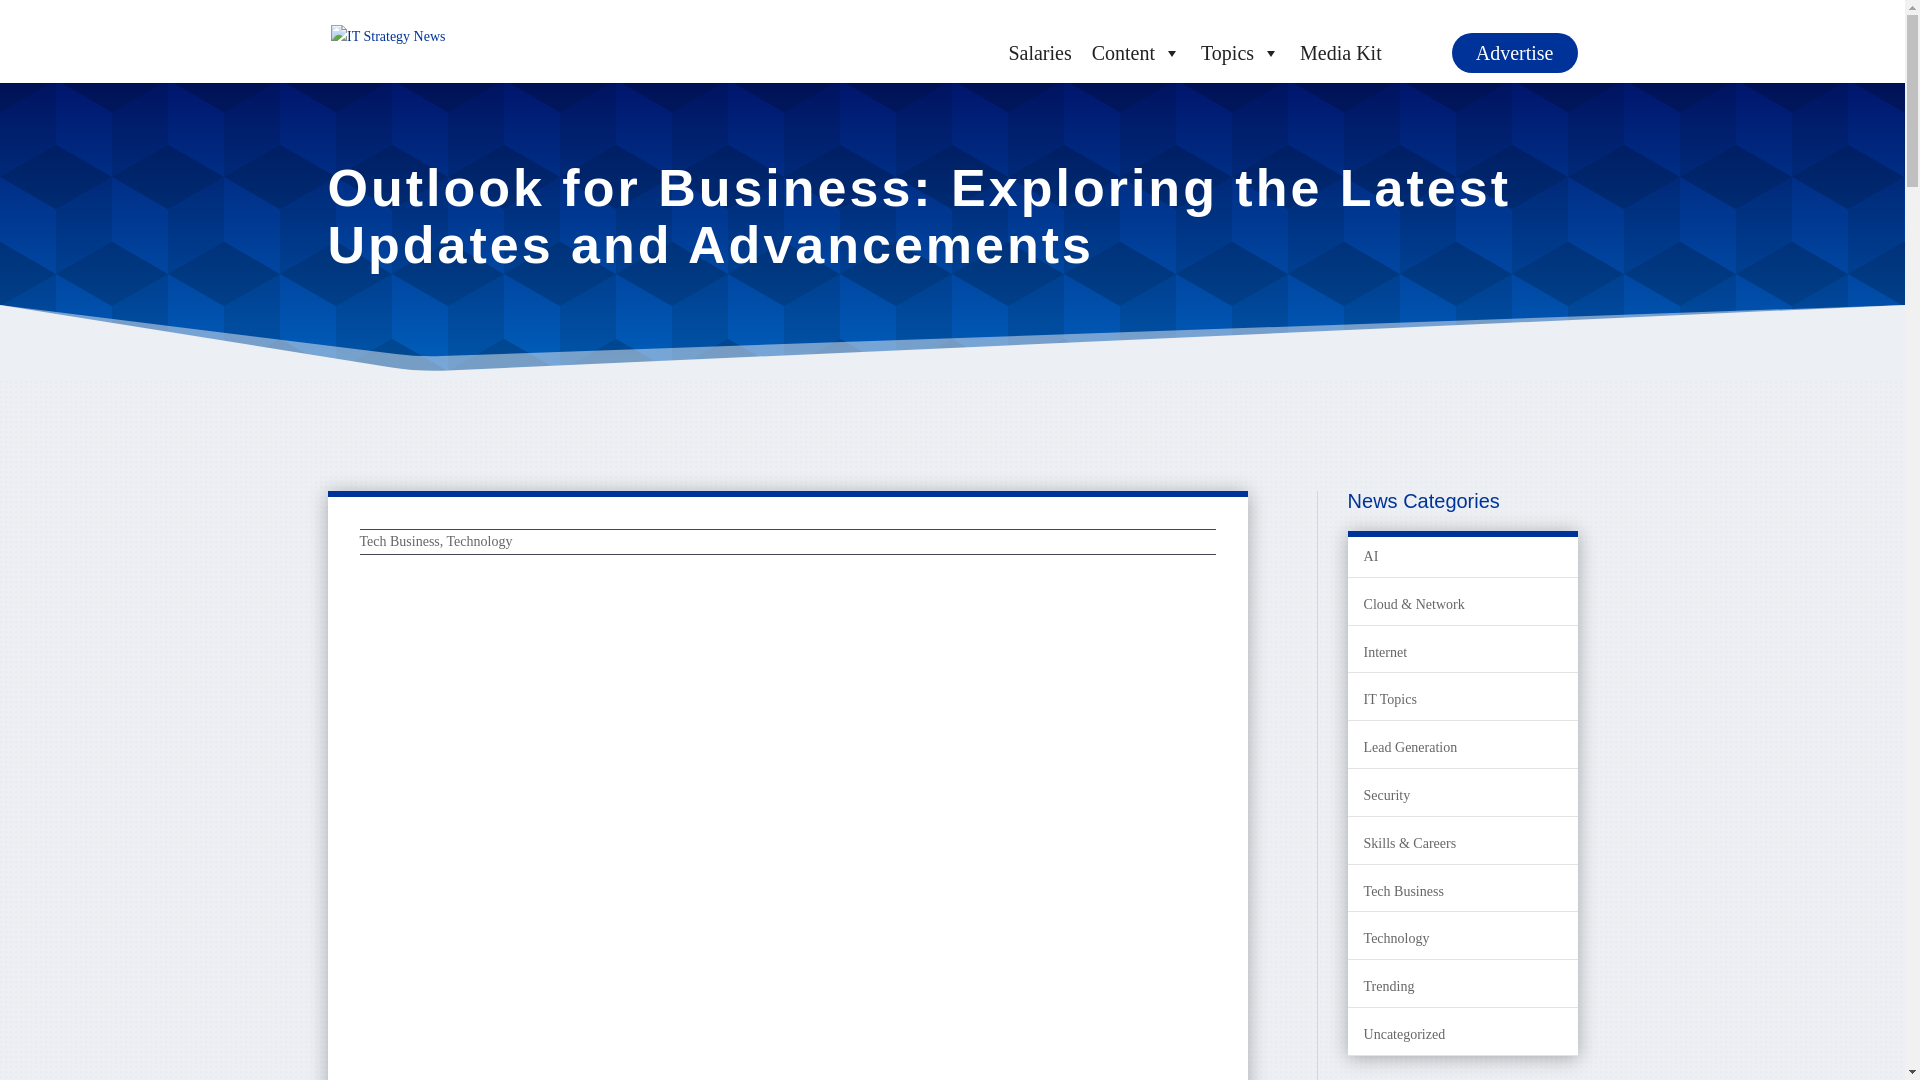 The width and height of the screenshot is (1920, 1080). What do you see at coordinates (480, 540) in the screenshot?
I see `Technology` at bounding box center [480, 540].